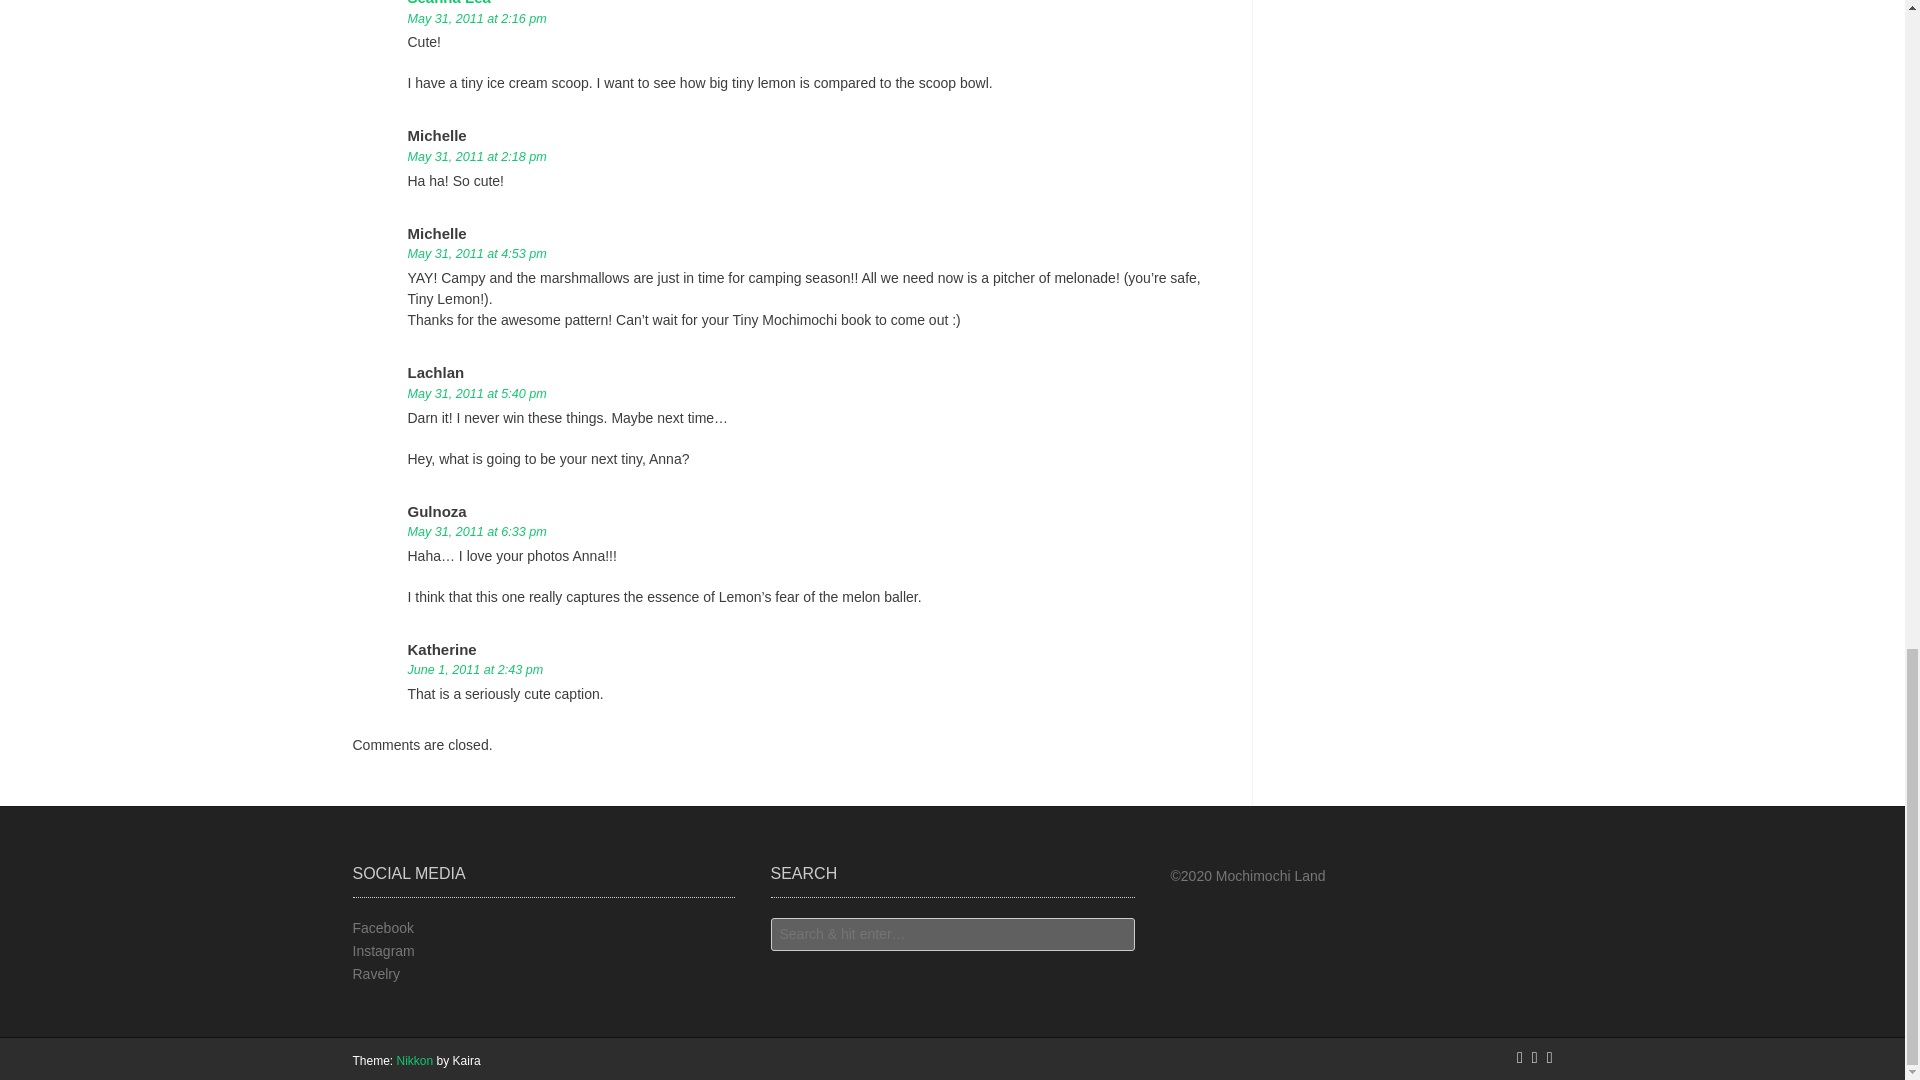  I want to click on May 31, 2011 at 2:18 pm, so click(477, 157).